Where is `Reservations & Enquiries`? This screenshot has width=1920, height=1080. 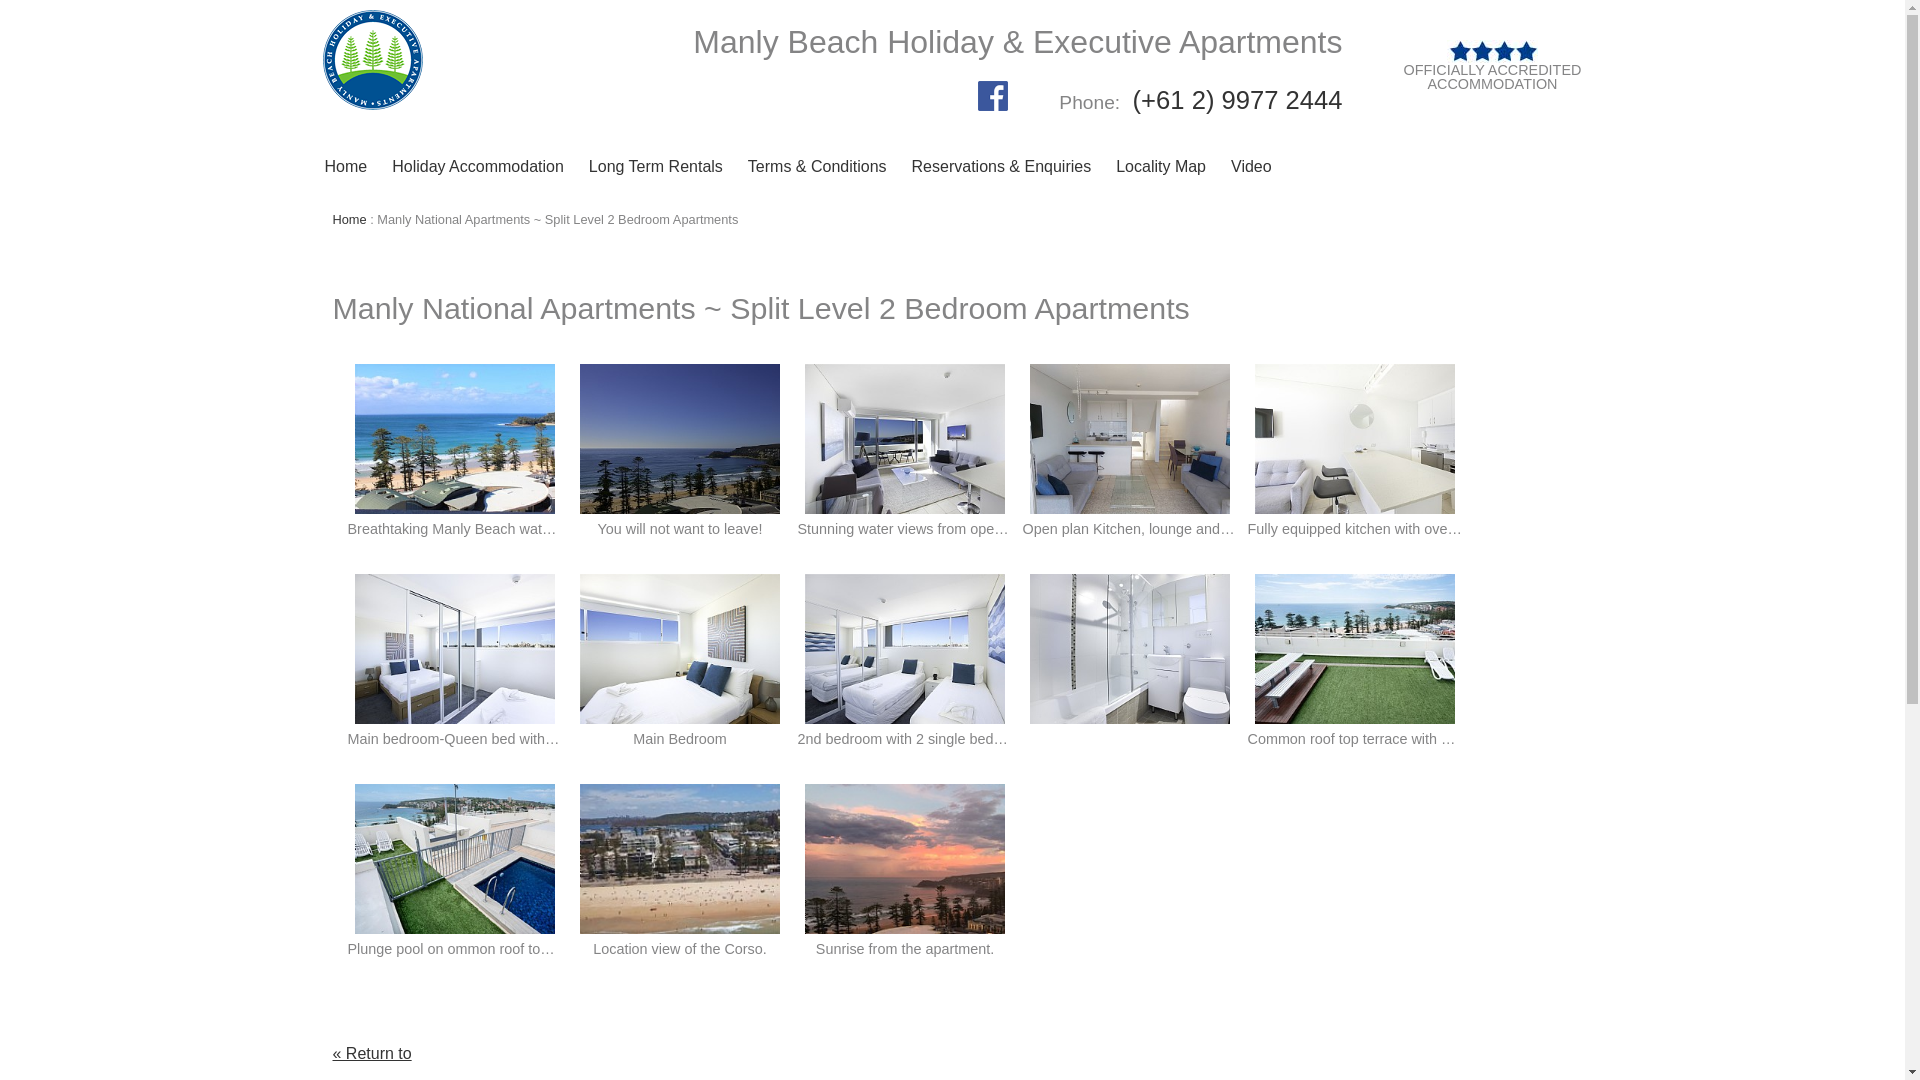
Reservations & Enquiries is located at coordinates (1002, 167).